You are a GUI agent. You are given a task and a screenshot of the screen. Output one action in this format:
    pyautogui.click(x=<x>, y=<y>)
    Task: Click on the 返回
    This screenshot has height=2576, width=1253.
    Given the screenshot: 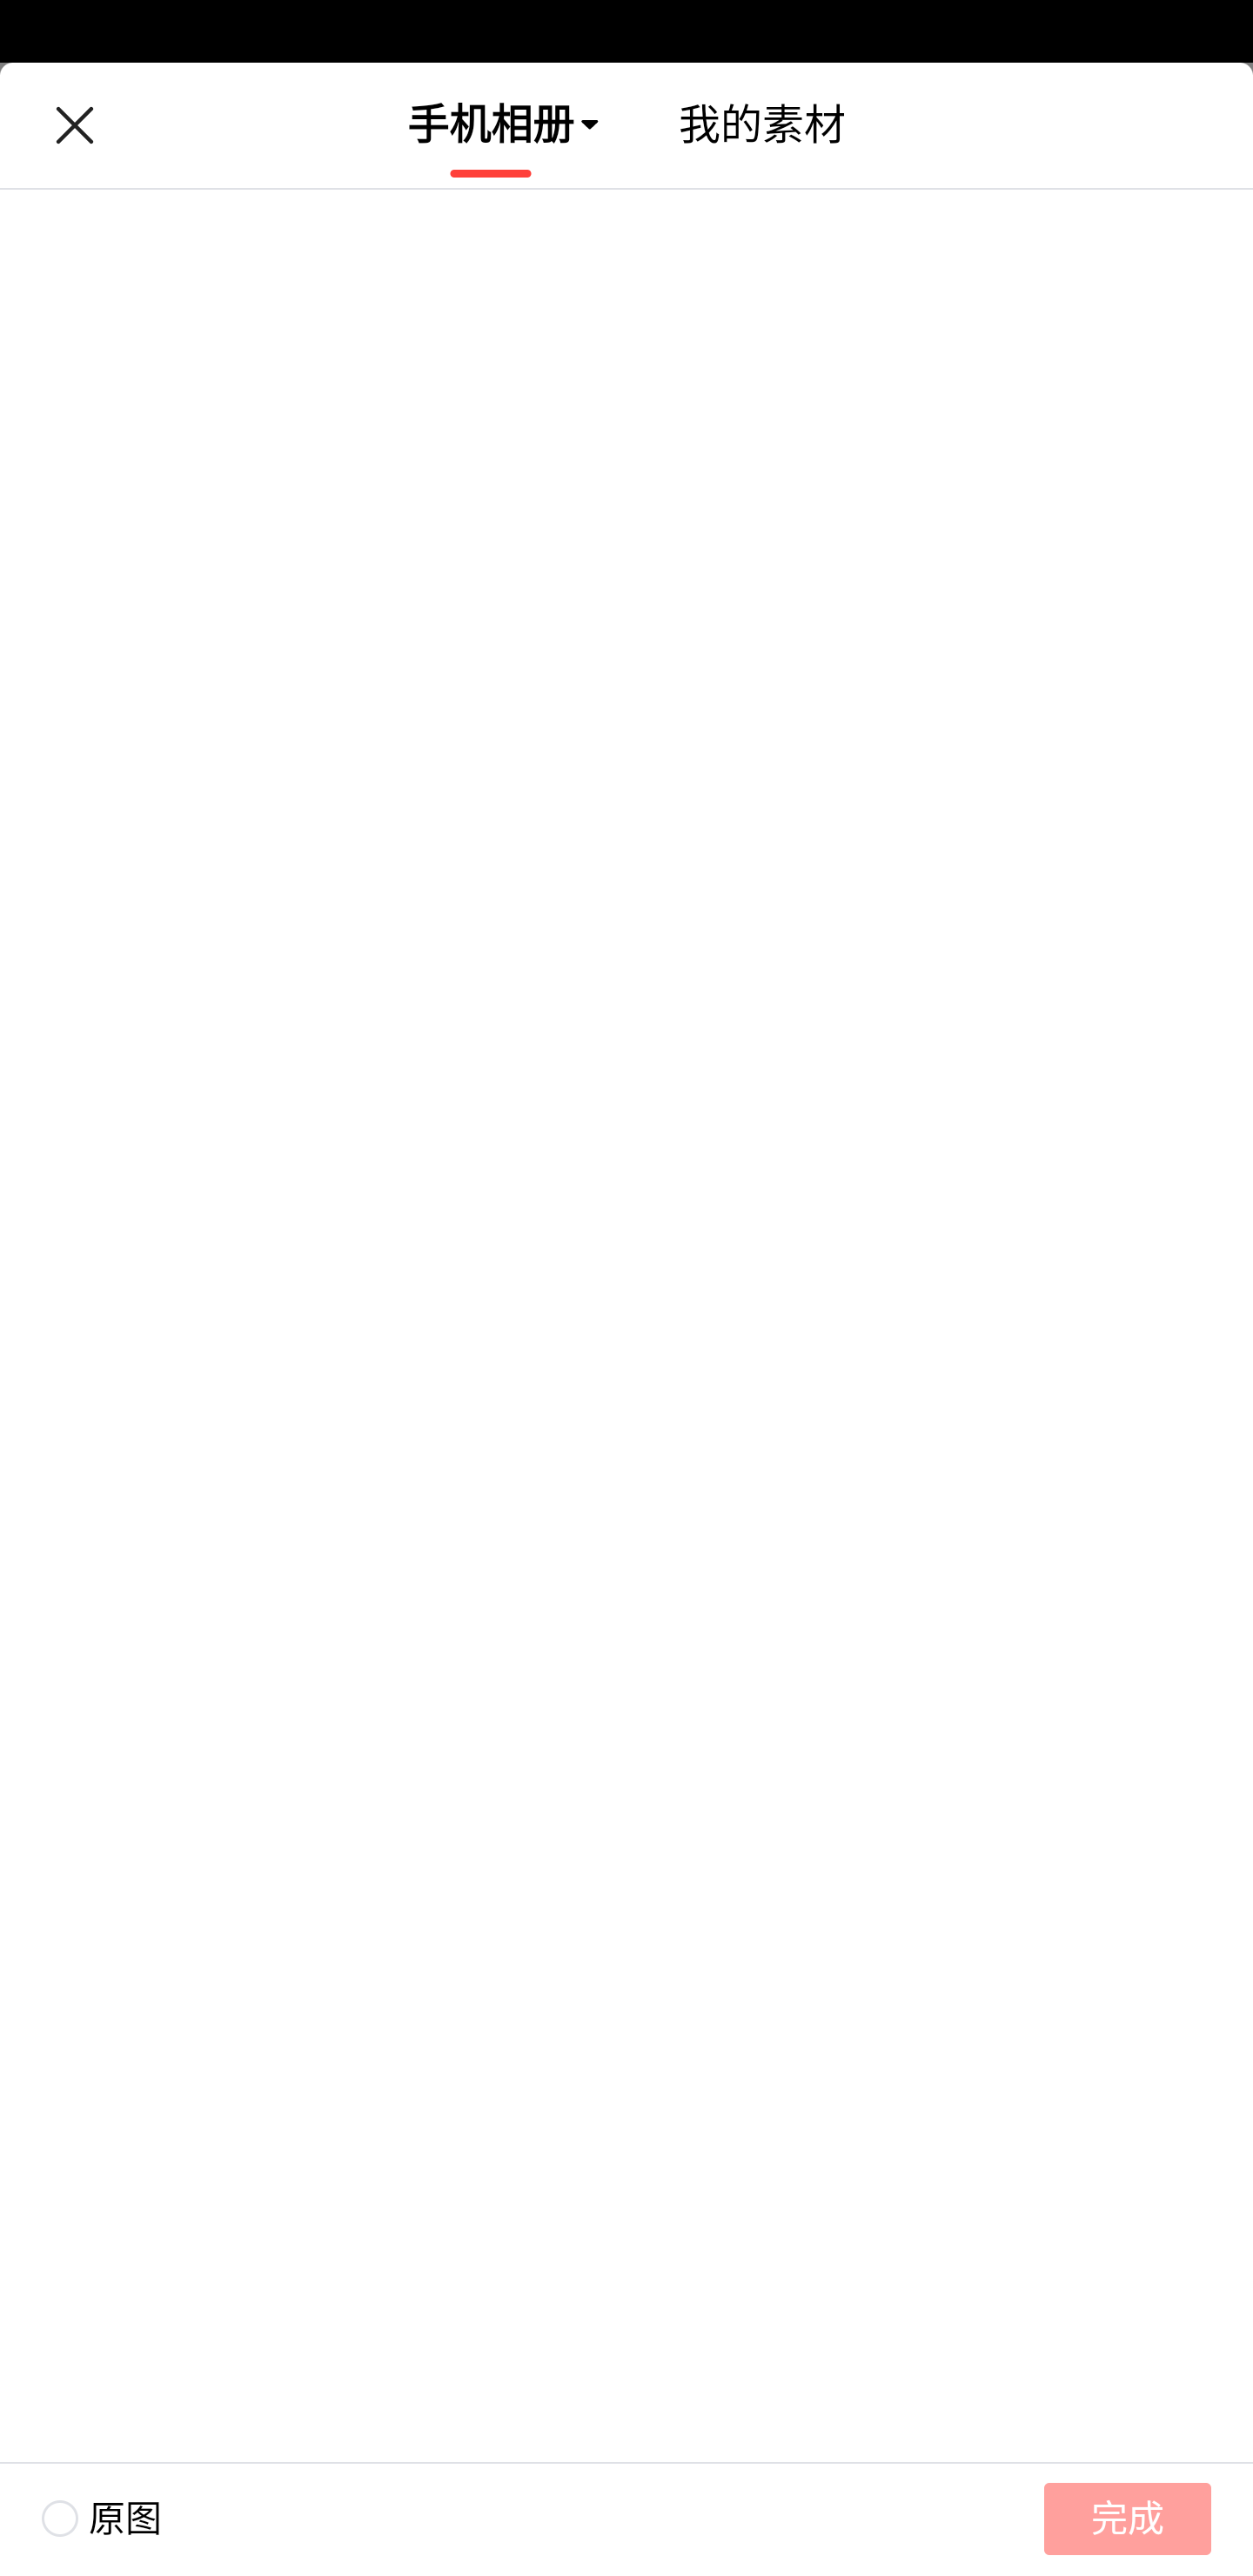 What is the action you would take?
    pyautogui.click(x=74, y=125)
    